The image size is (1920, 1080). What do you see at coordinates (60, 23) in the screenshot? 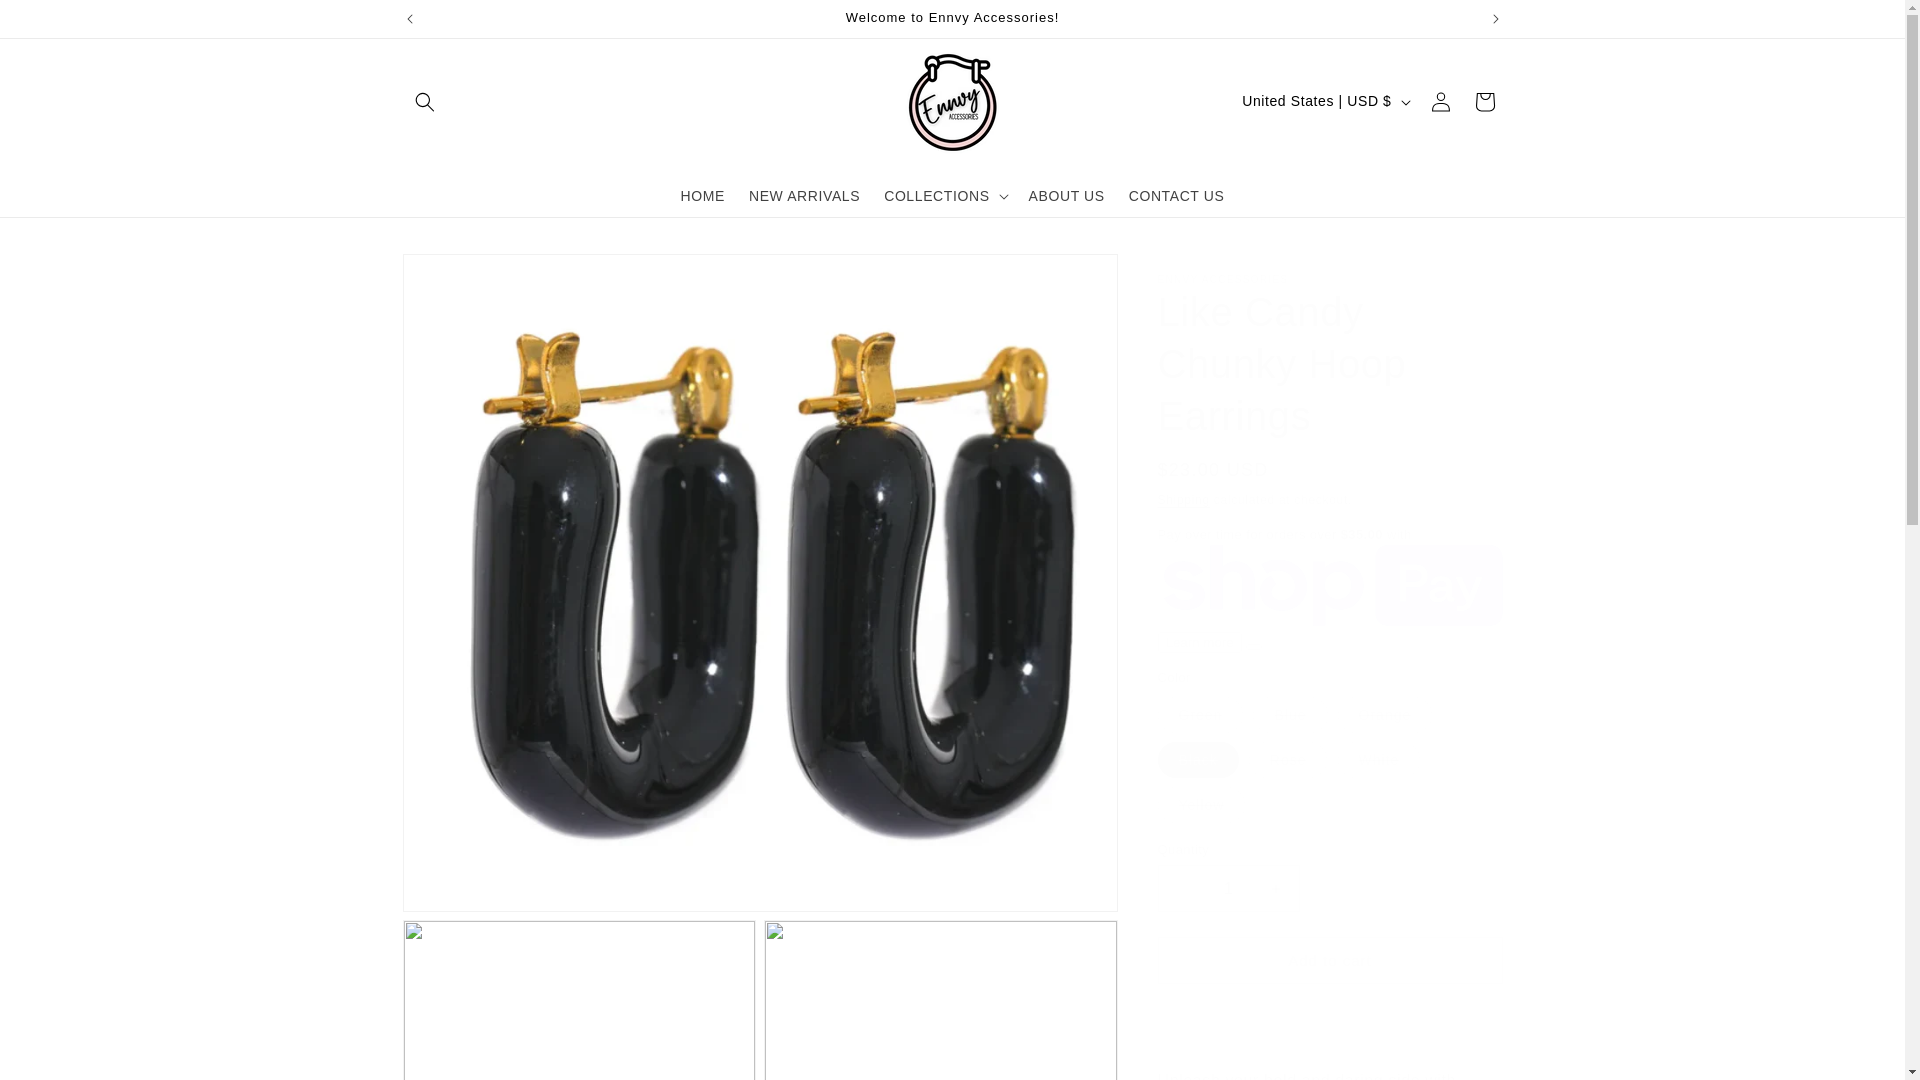
I see `Skip to content` at bounding box center [60, 23].